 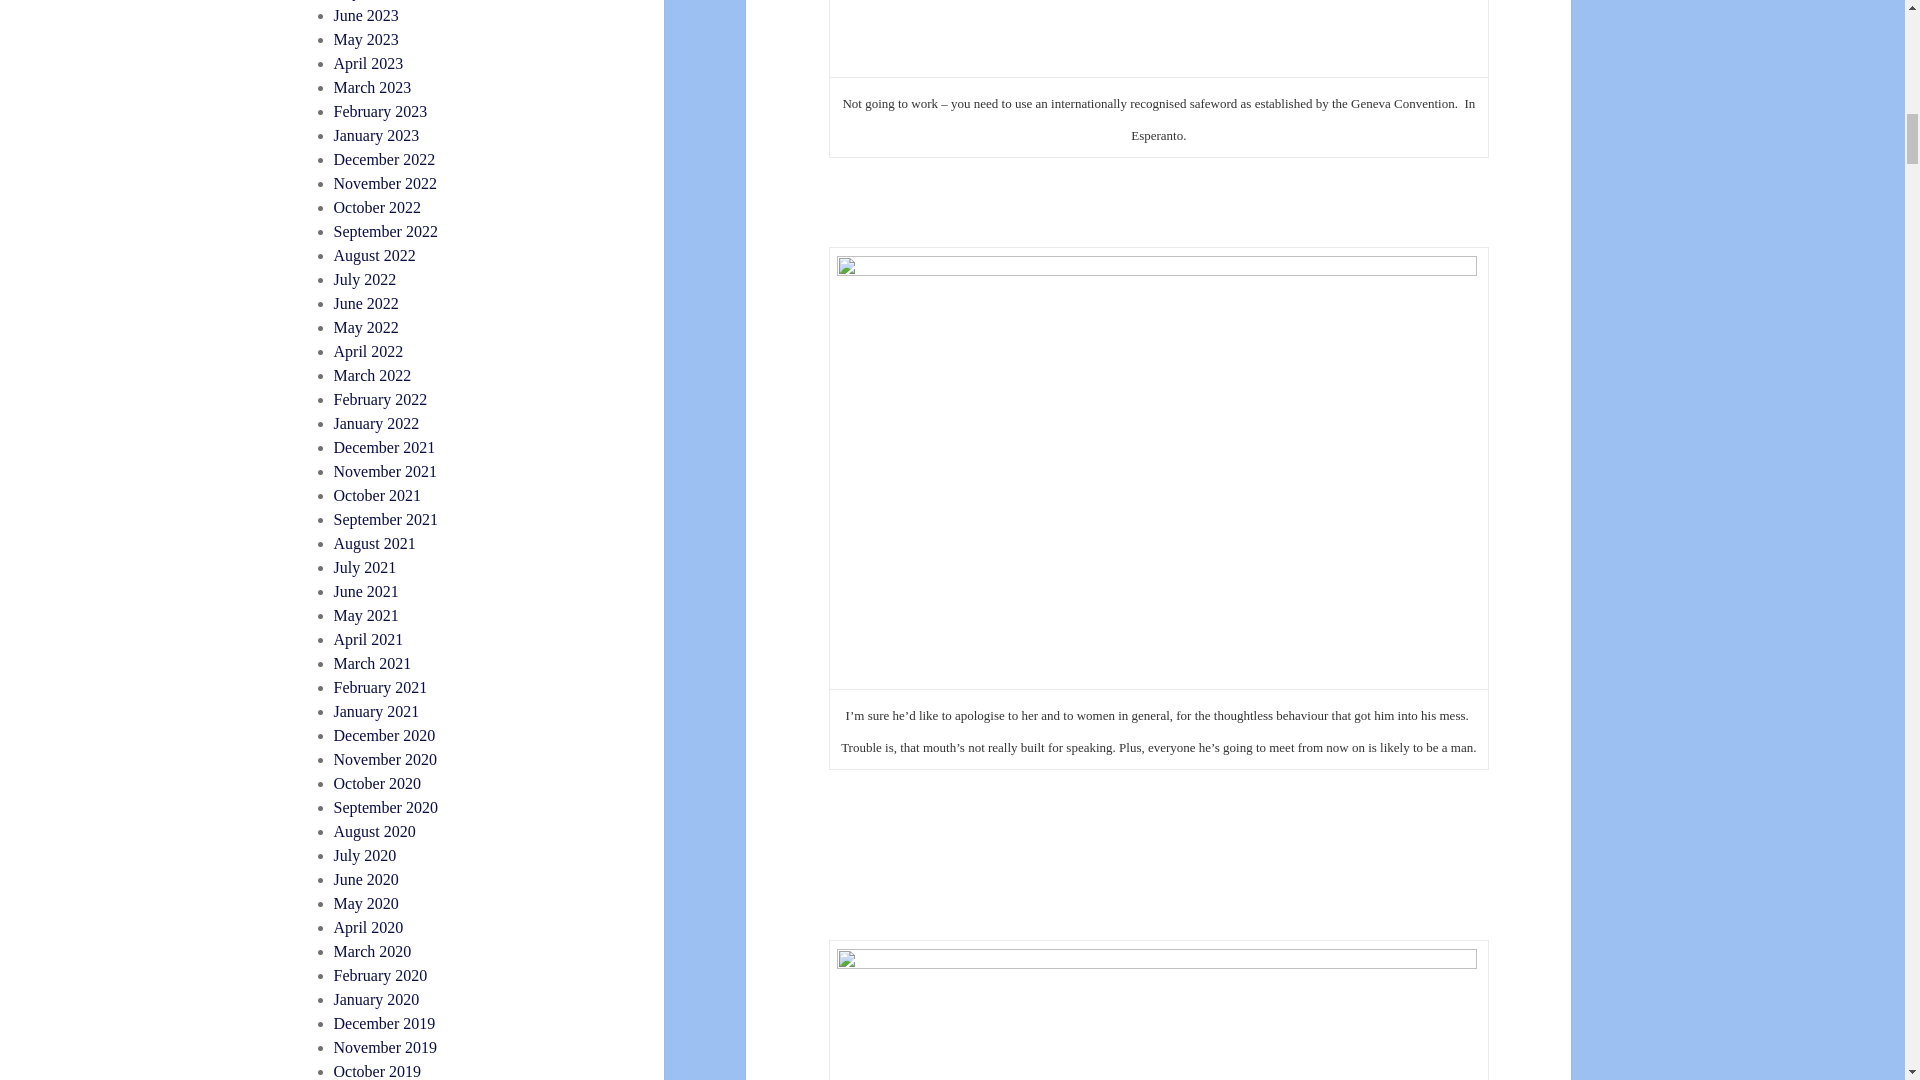 I want to click on October 2022, so click(x=378, y=207).